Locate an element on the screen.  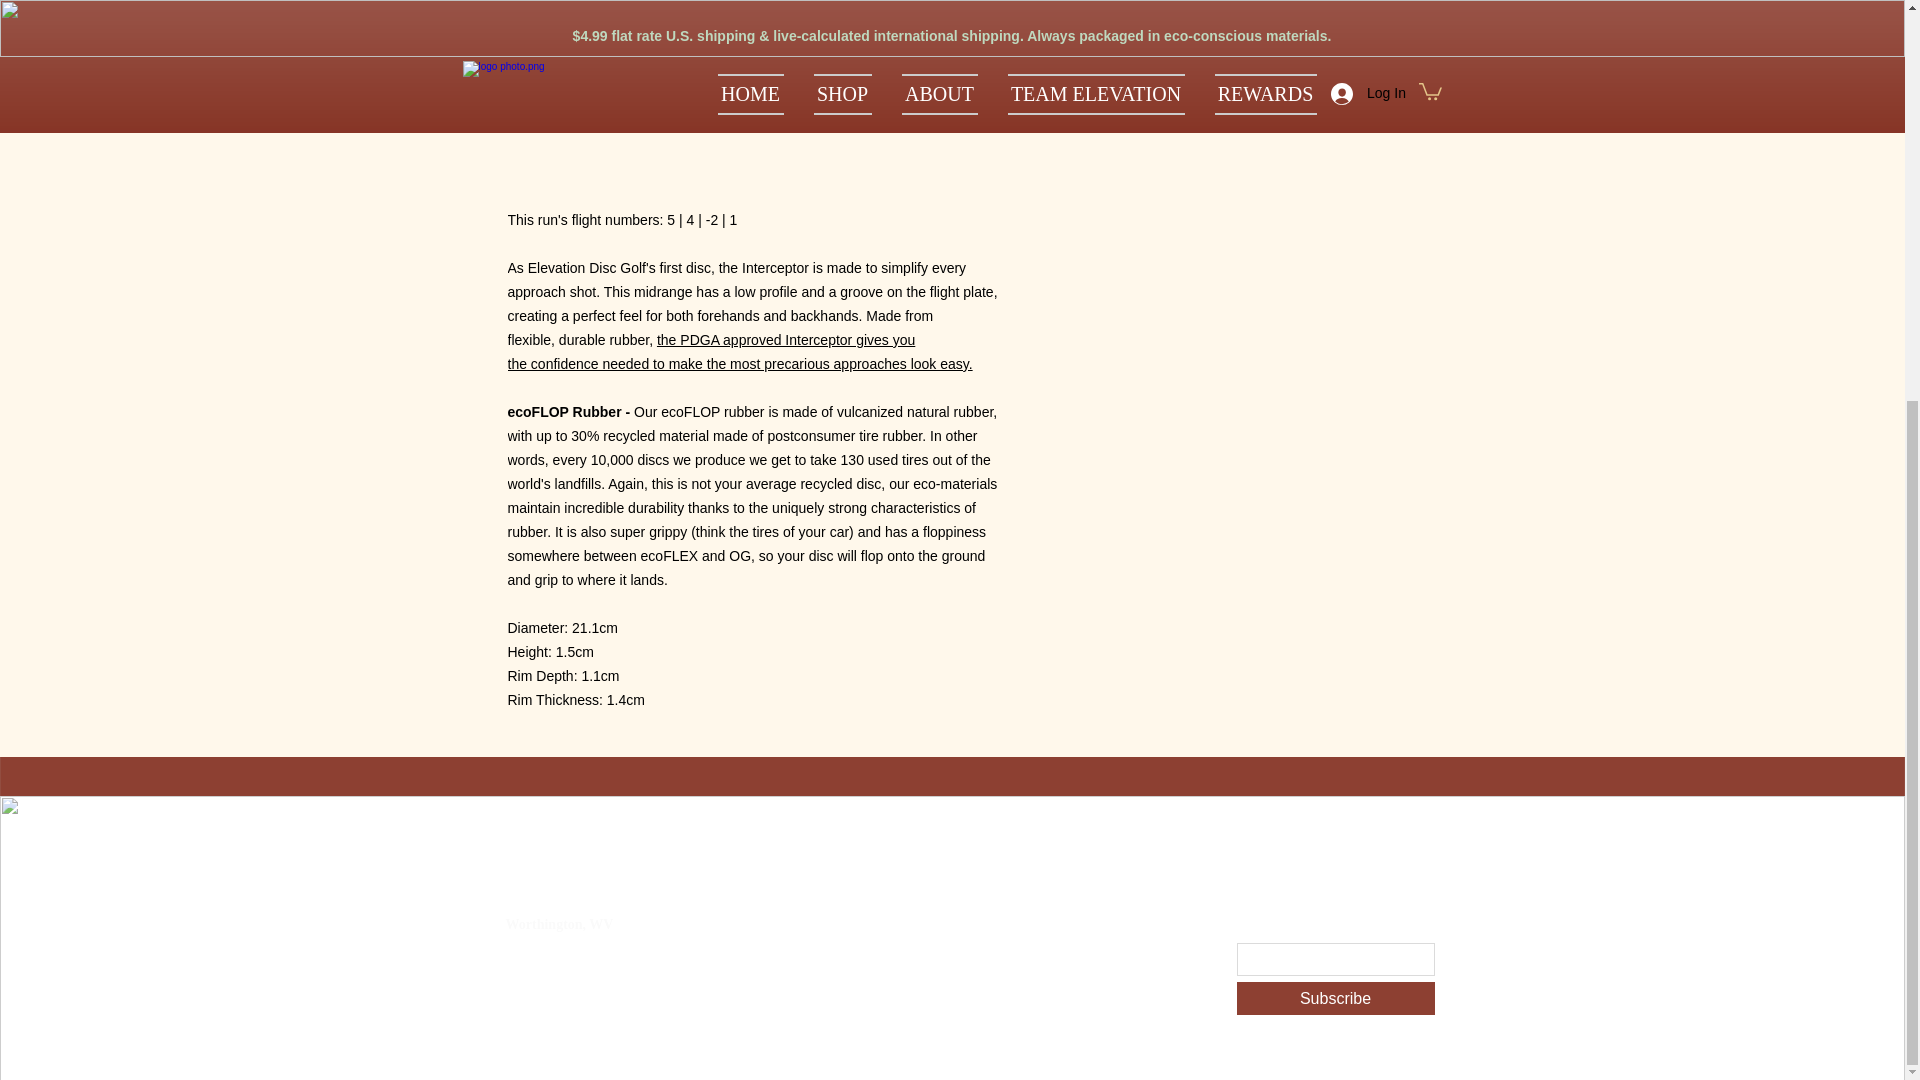
Facebook is located at coordinates (1132, 1012).